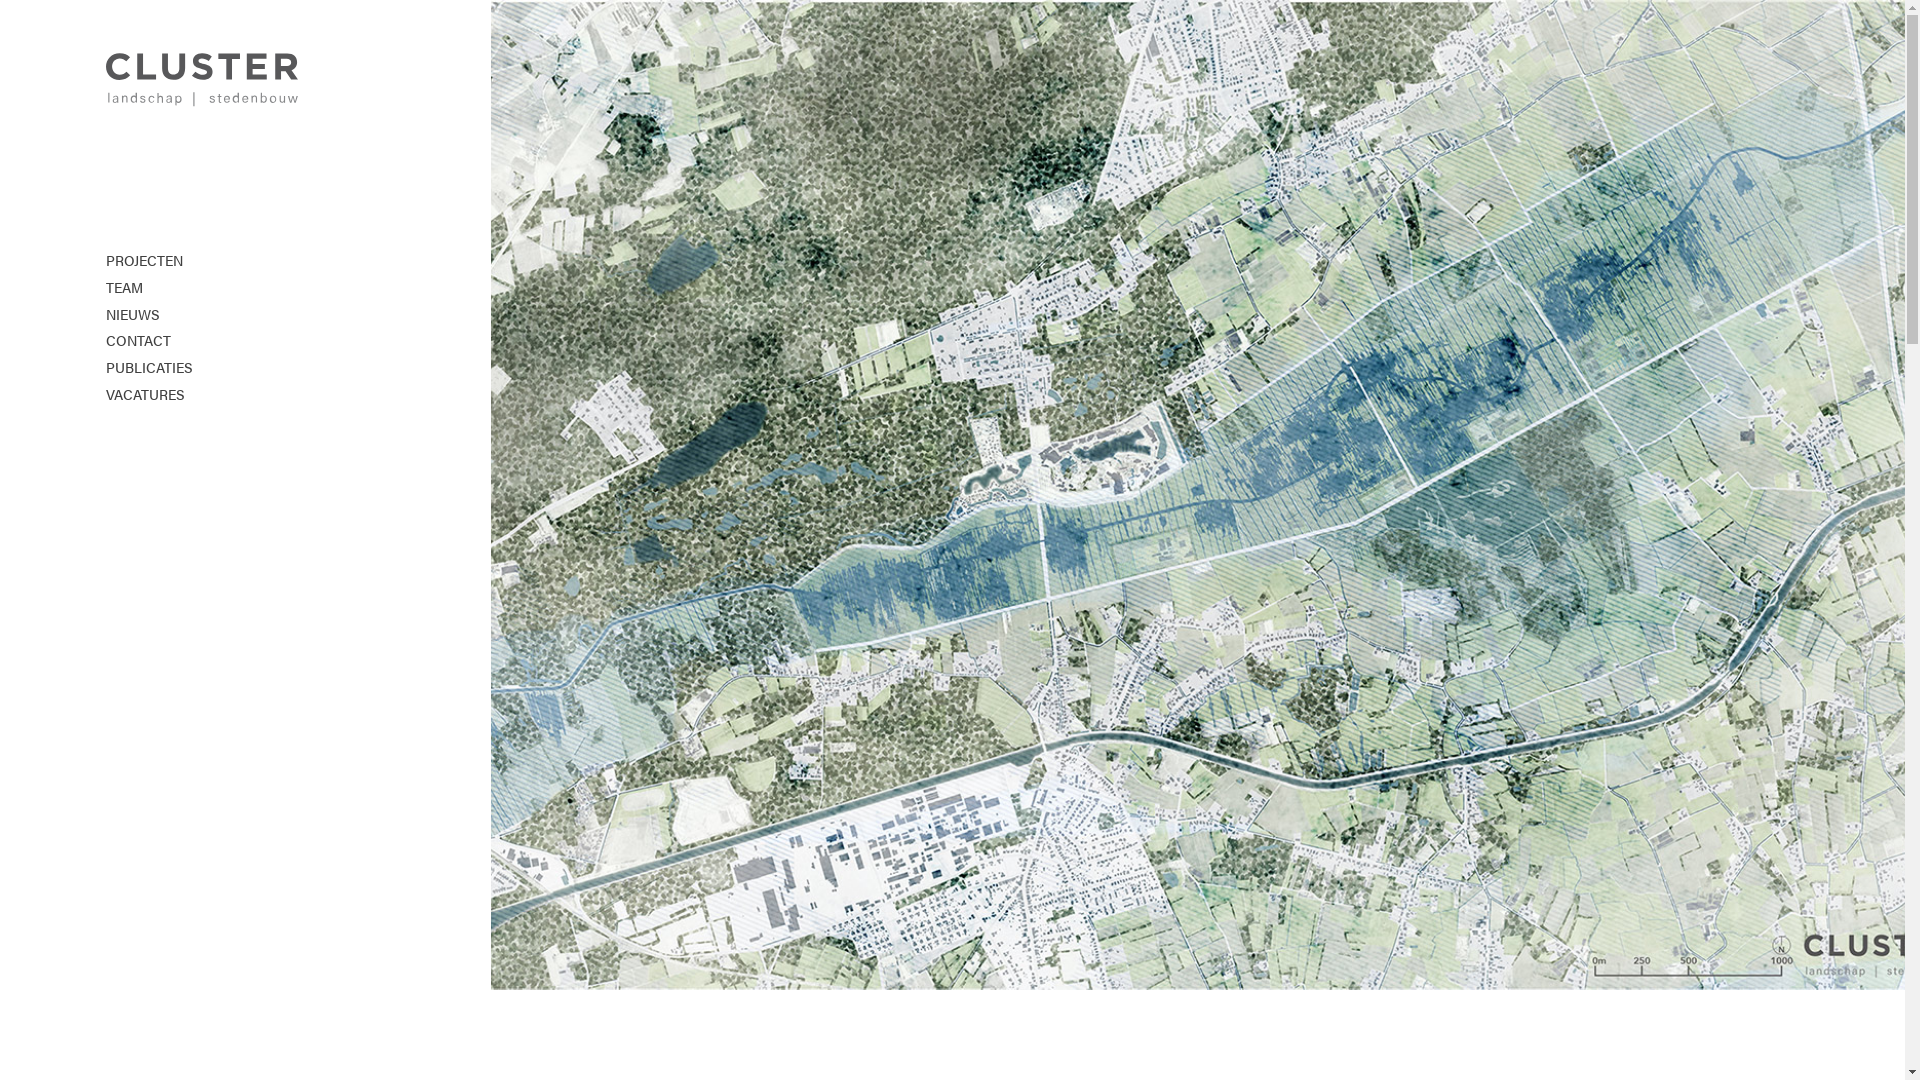  I want to click on TEAM, so click(202, 288).